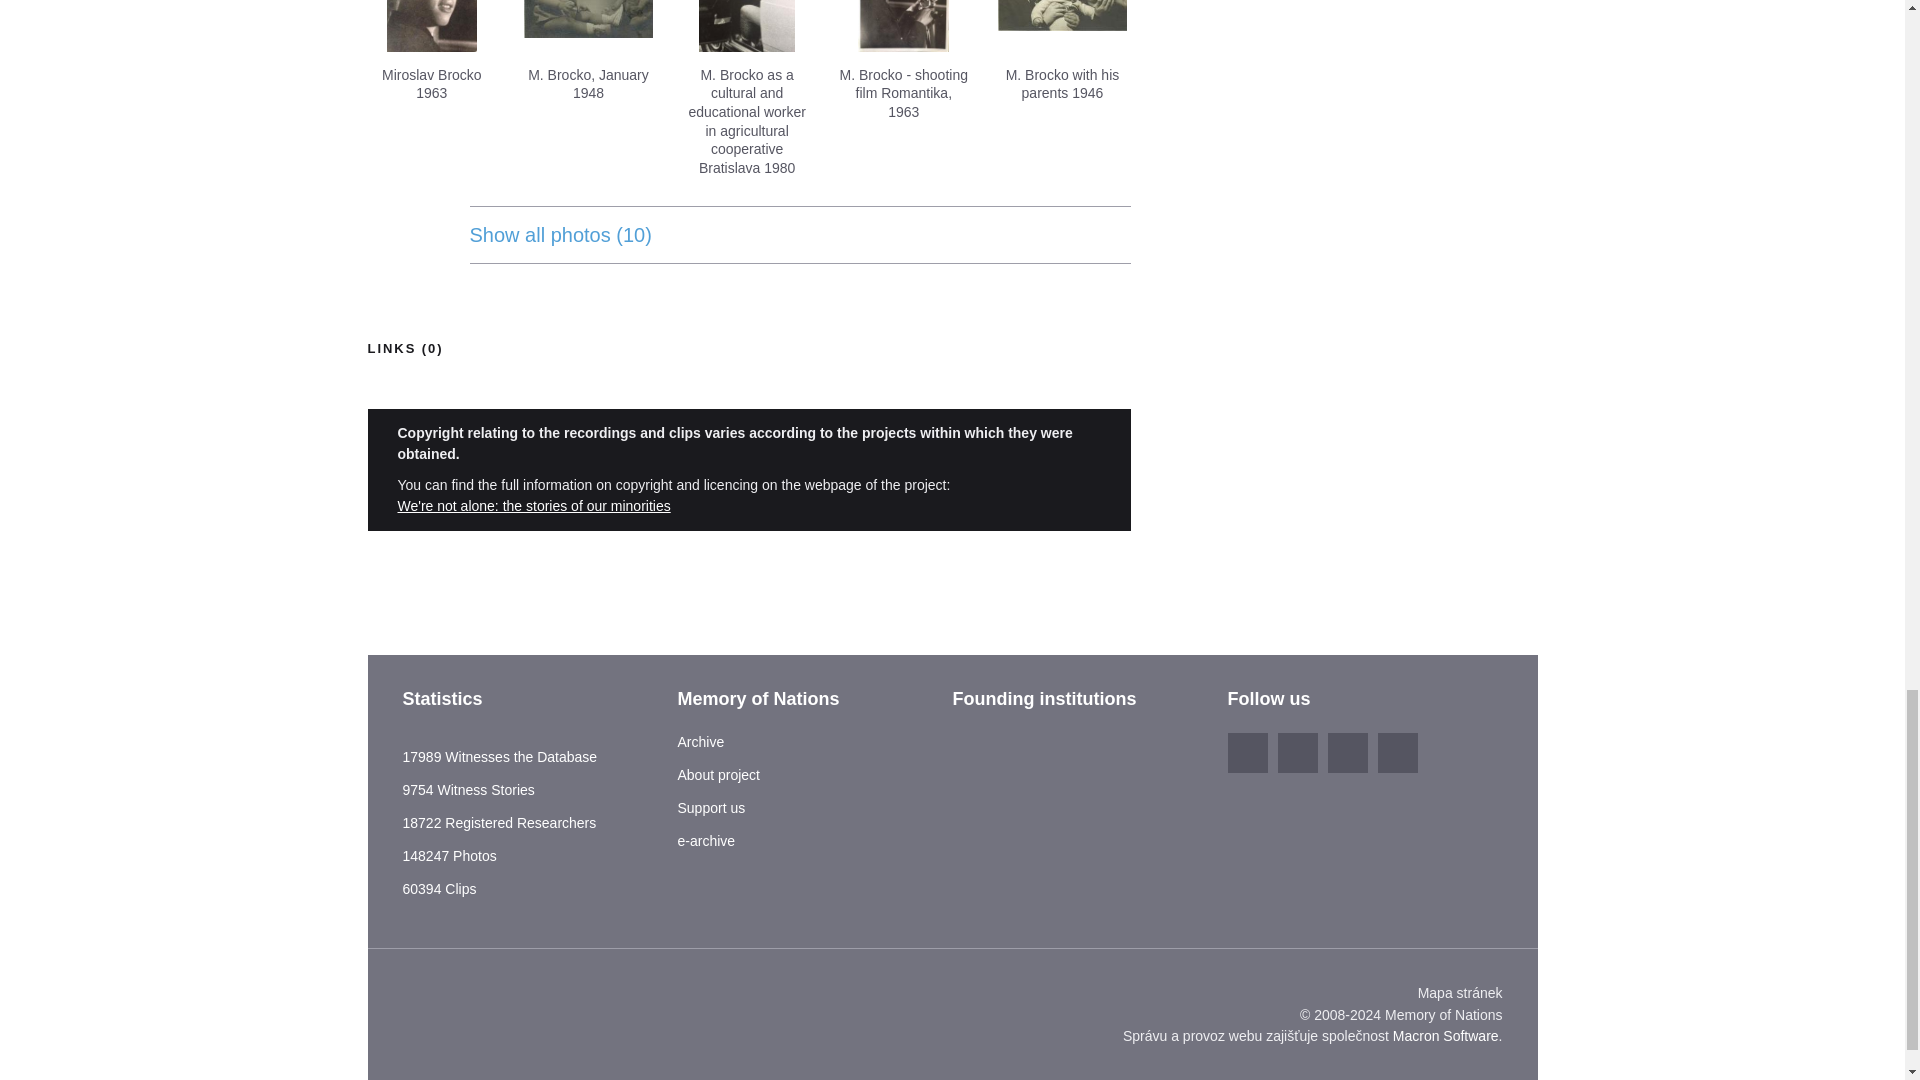 The width and height of the screenshot is (1920, 1080). I want to click on M. Brocko with his parents 1946 , so click(1062, 26).